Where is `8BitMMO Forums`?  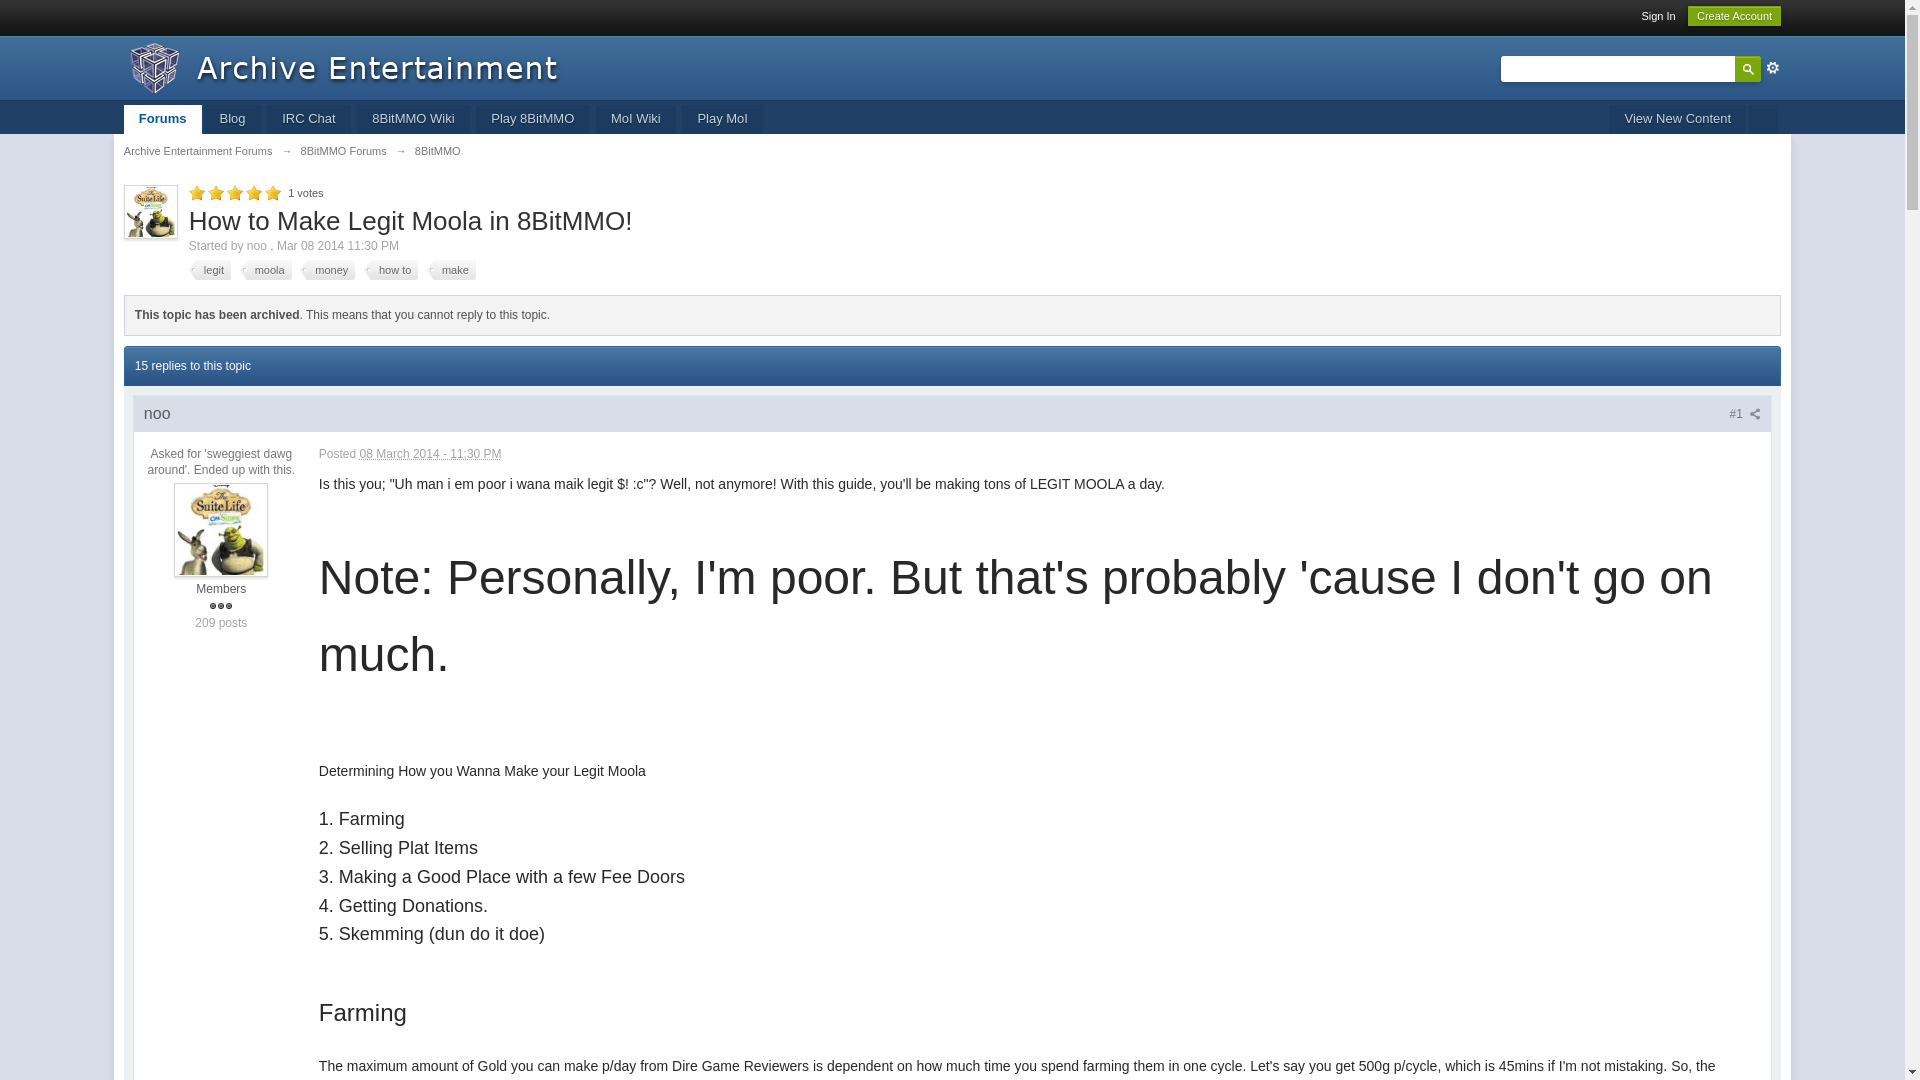 8BitMMO Forums is located at coordinates (344, 150).